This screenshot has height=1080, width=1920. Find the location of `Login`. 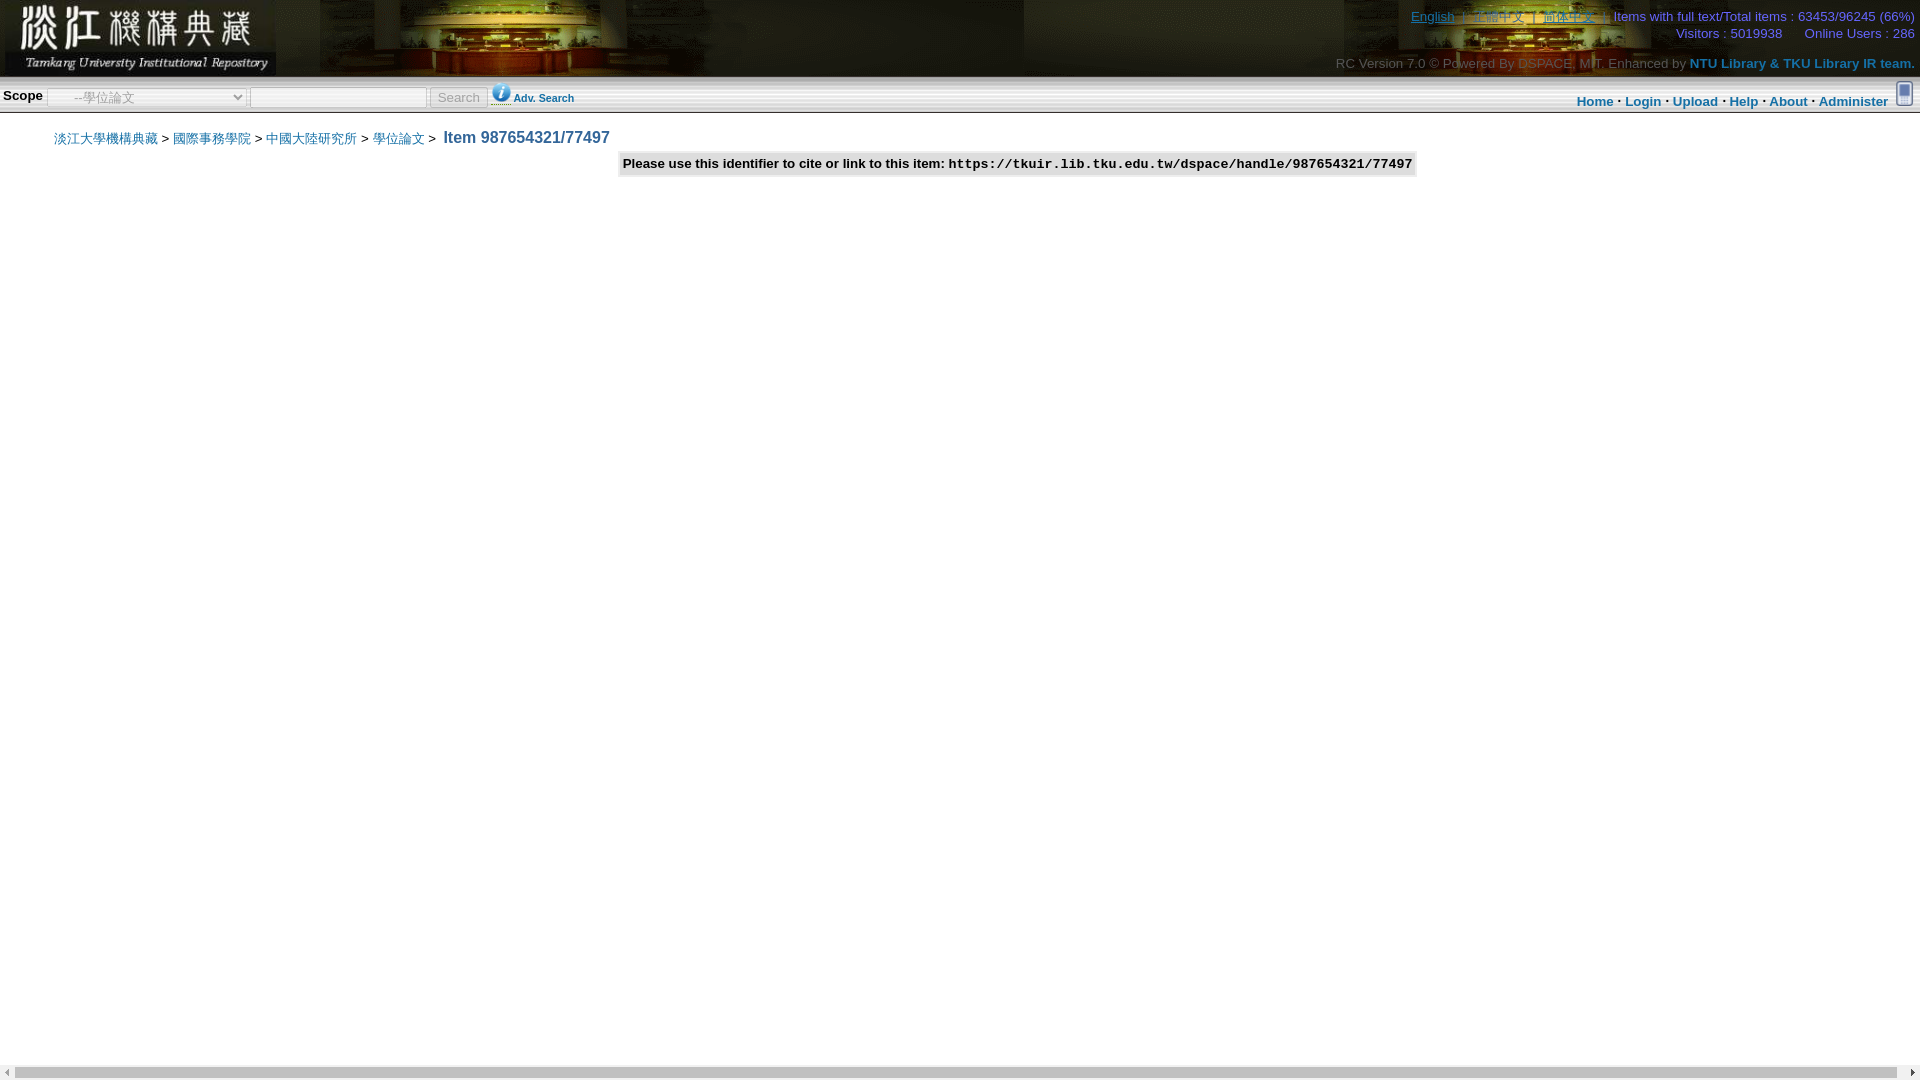

Login is located at coordinates (1642, 101).